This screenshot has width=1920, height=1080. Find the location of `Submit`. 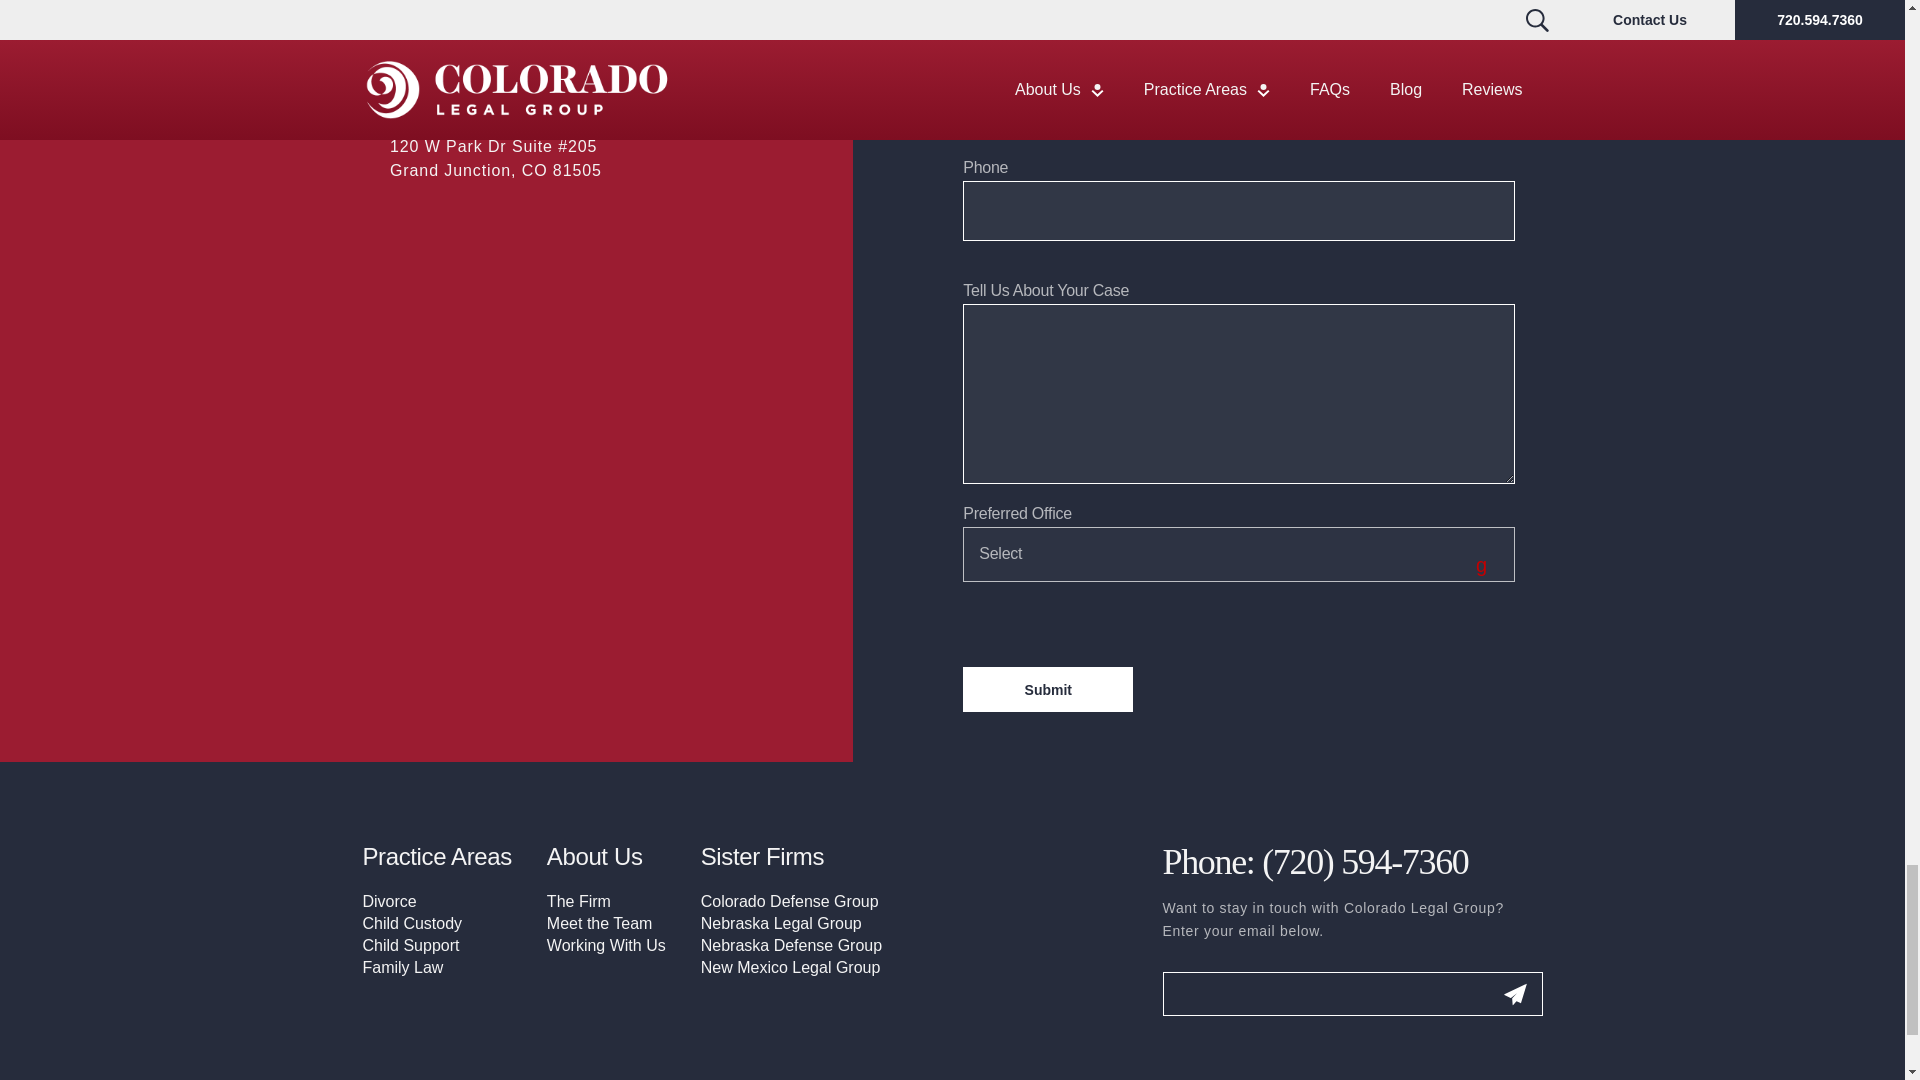

Submit is located at coordinates (1514, 994).